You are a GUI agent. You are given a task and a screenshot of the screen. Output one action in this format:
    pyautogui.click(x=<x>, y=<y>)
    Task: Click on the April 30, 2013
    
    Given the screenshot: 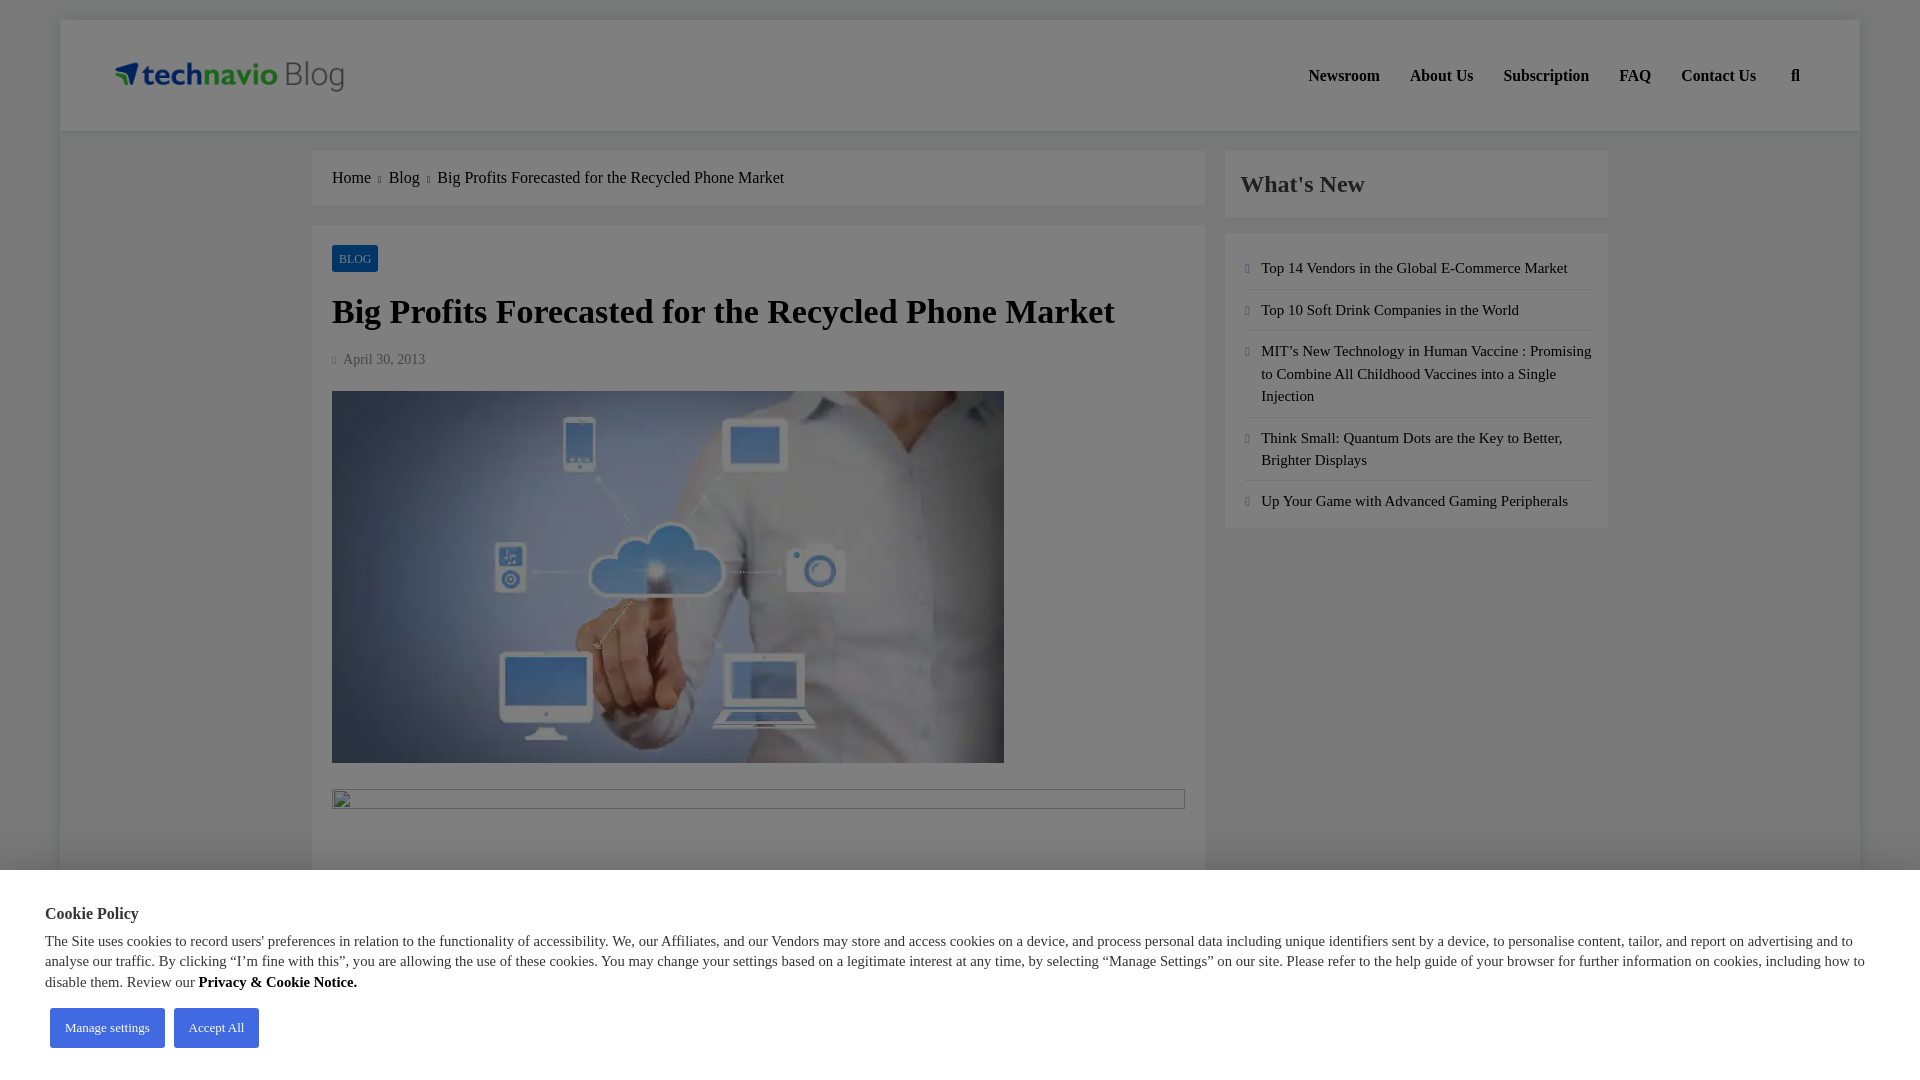 What is the action you would take?
    pyautogui.click(x=384, y=360)
    